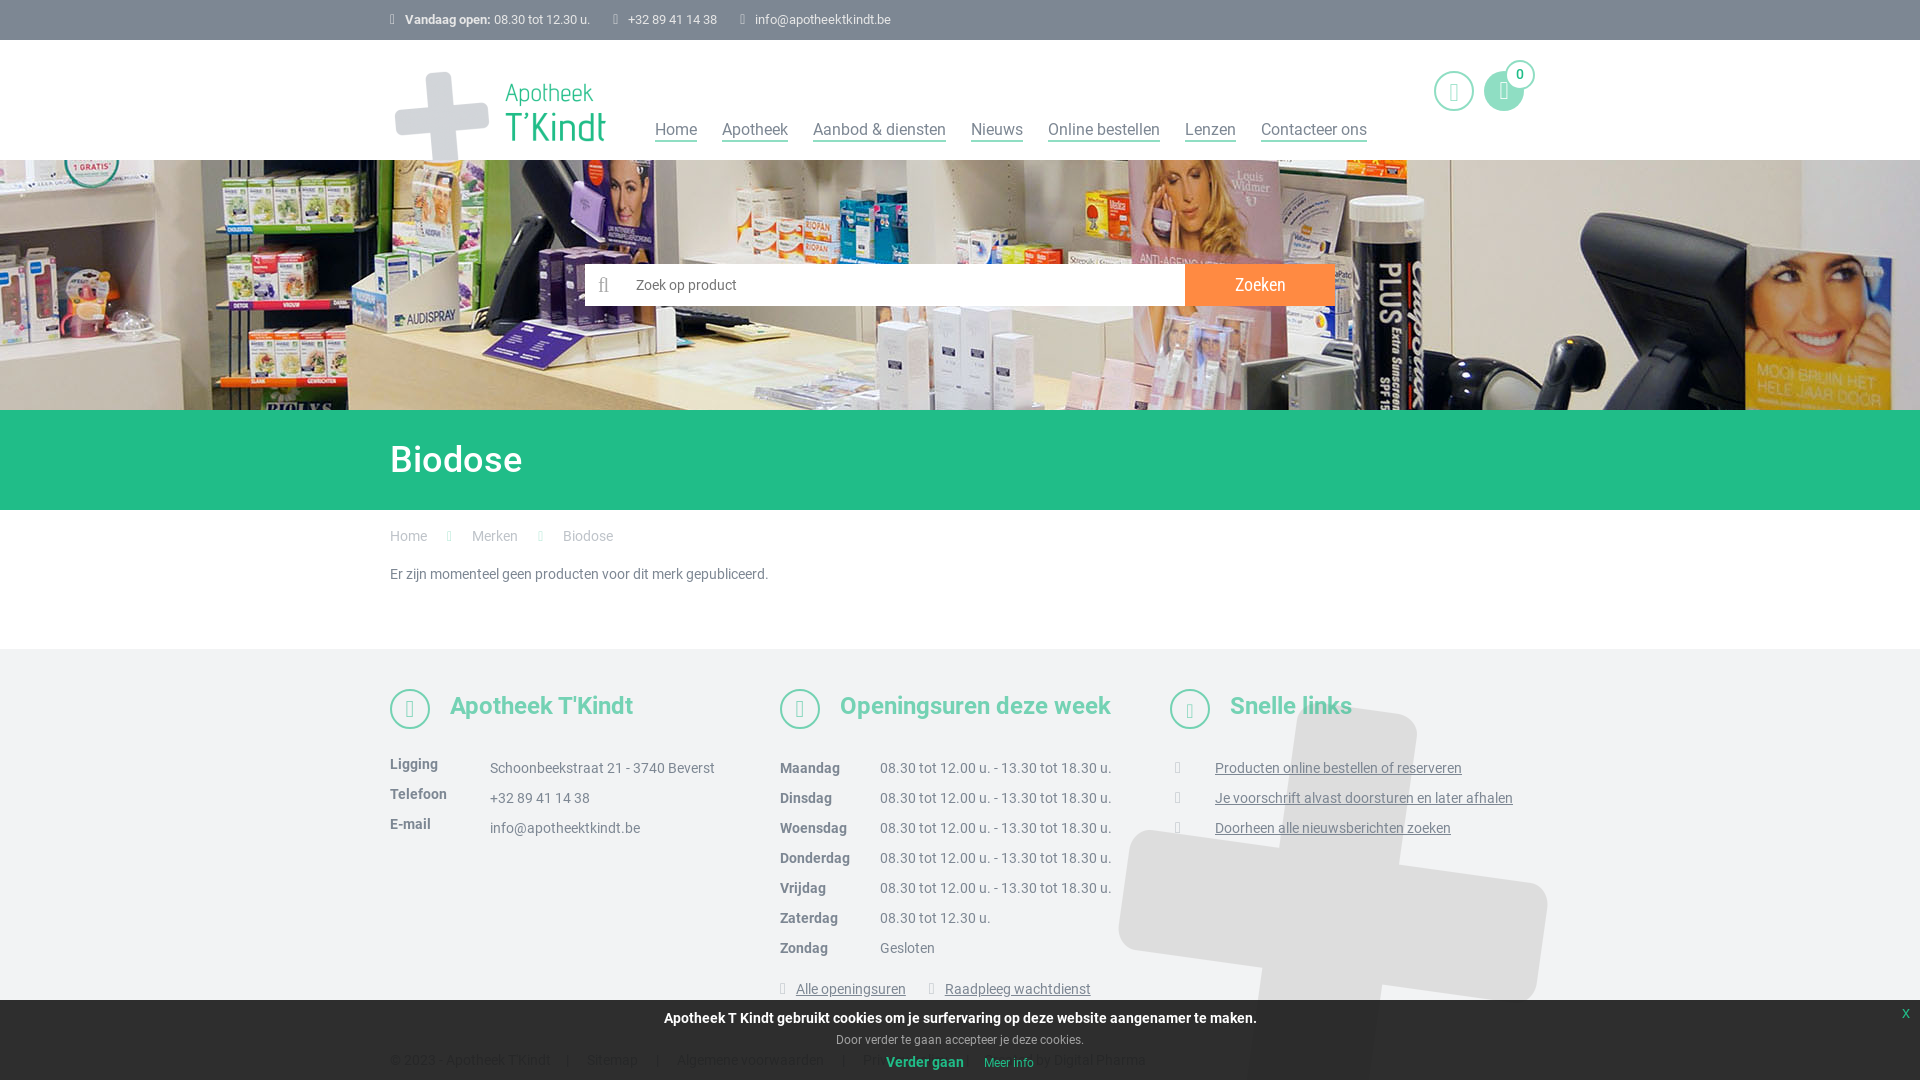  What do you see at coordinates (540, 798) in the screenshot?
I see `+32 89 41 14 38` at bounding box center [540, 798].